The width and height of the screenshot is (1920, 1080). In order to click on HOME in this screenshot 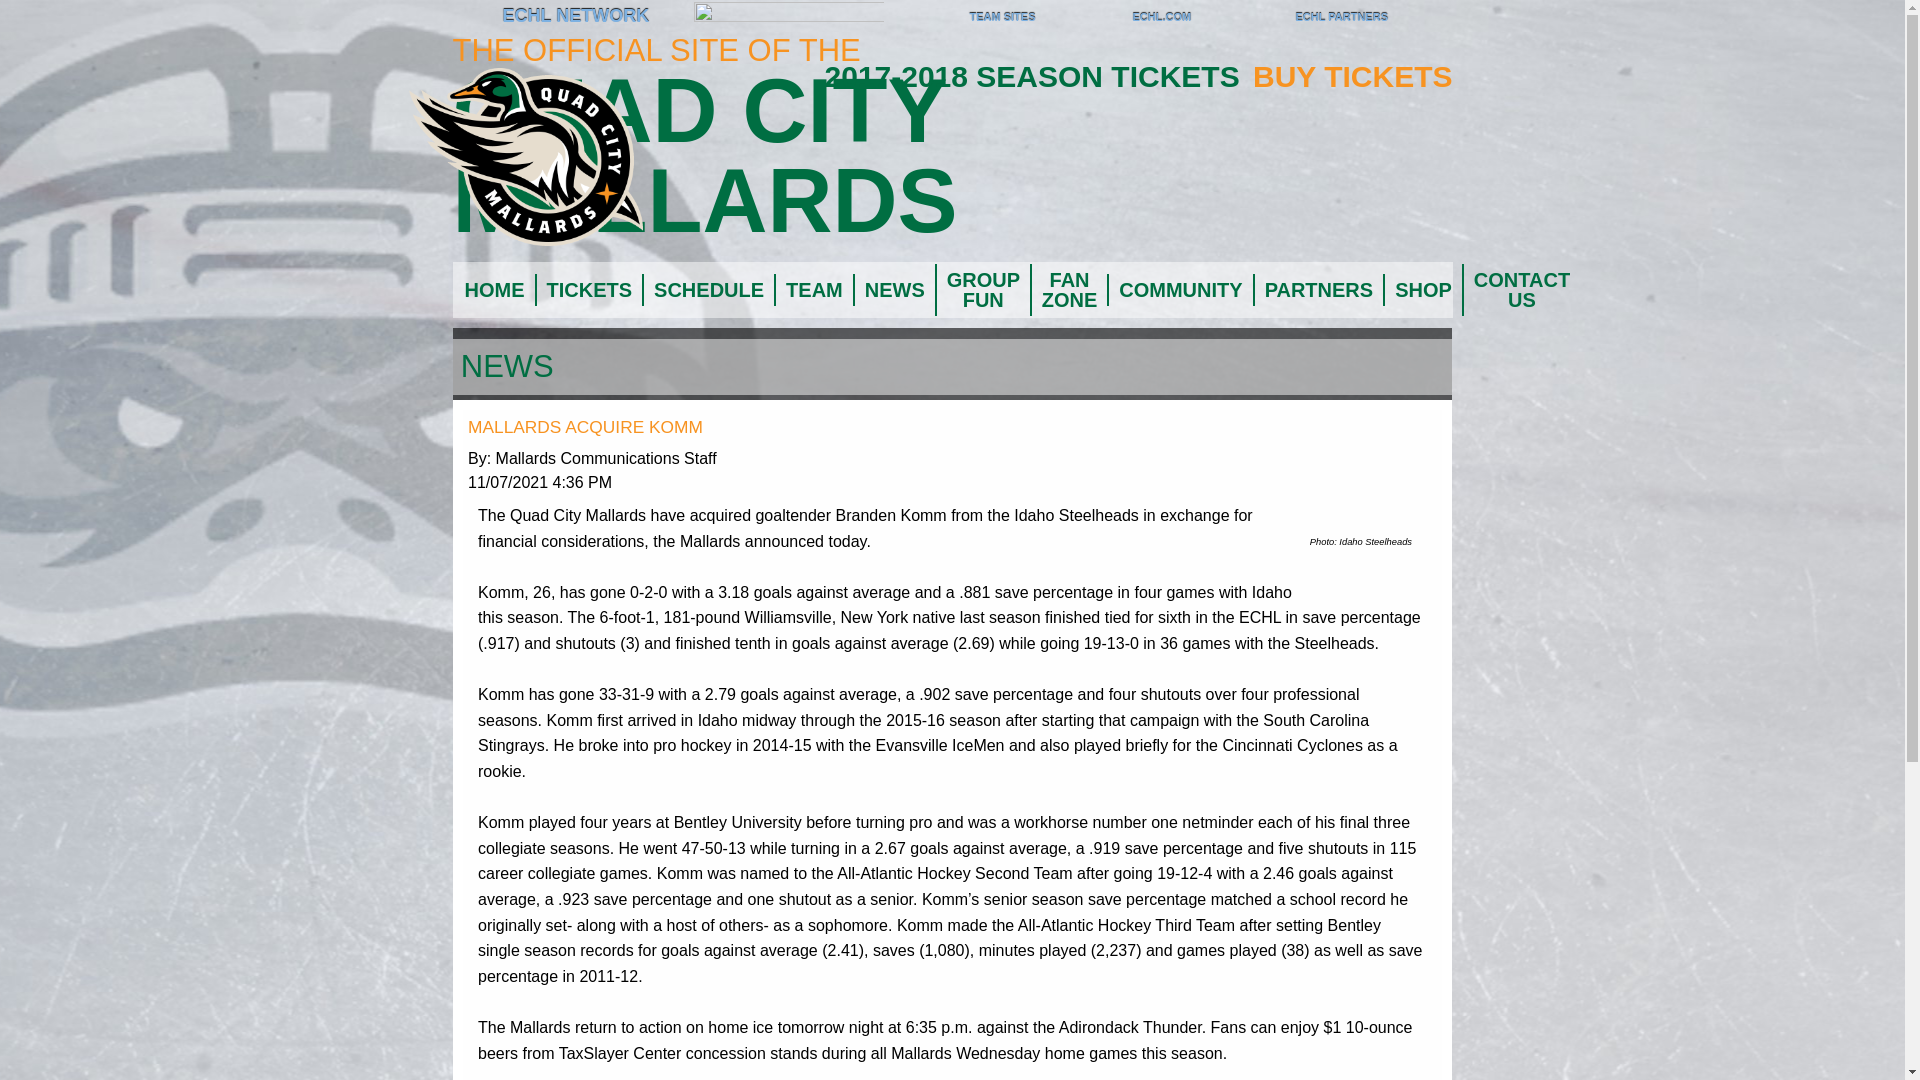, I will do `click(493, 290)`.